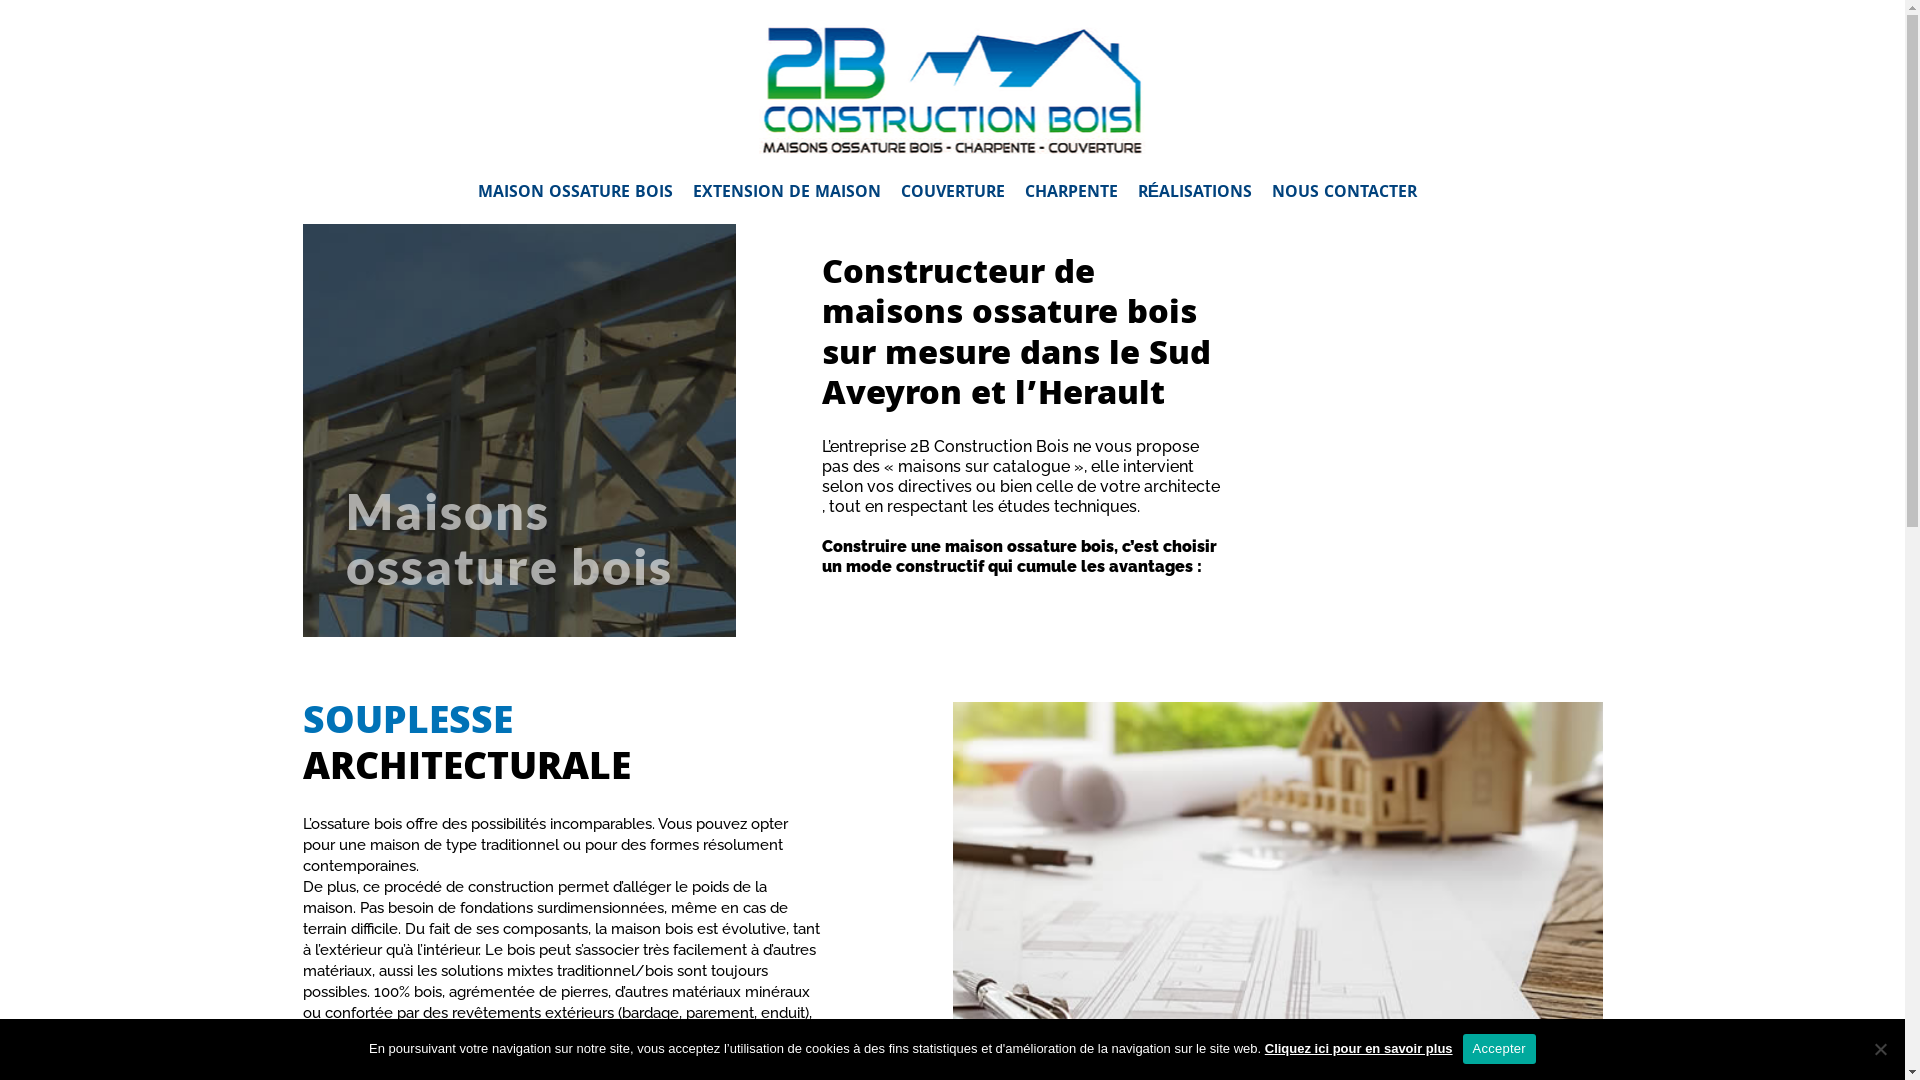 The height and width of the screenshot is (1080, 1920). I want to click on Non, so click(1880, 1049).